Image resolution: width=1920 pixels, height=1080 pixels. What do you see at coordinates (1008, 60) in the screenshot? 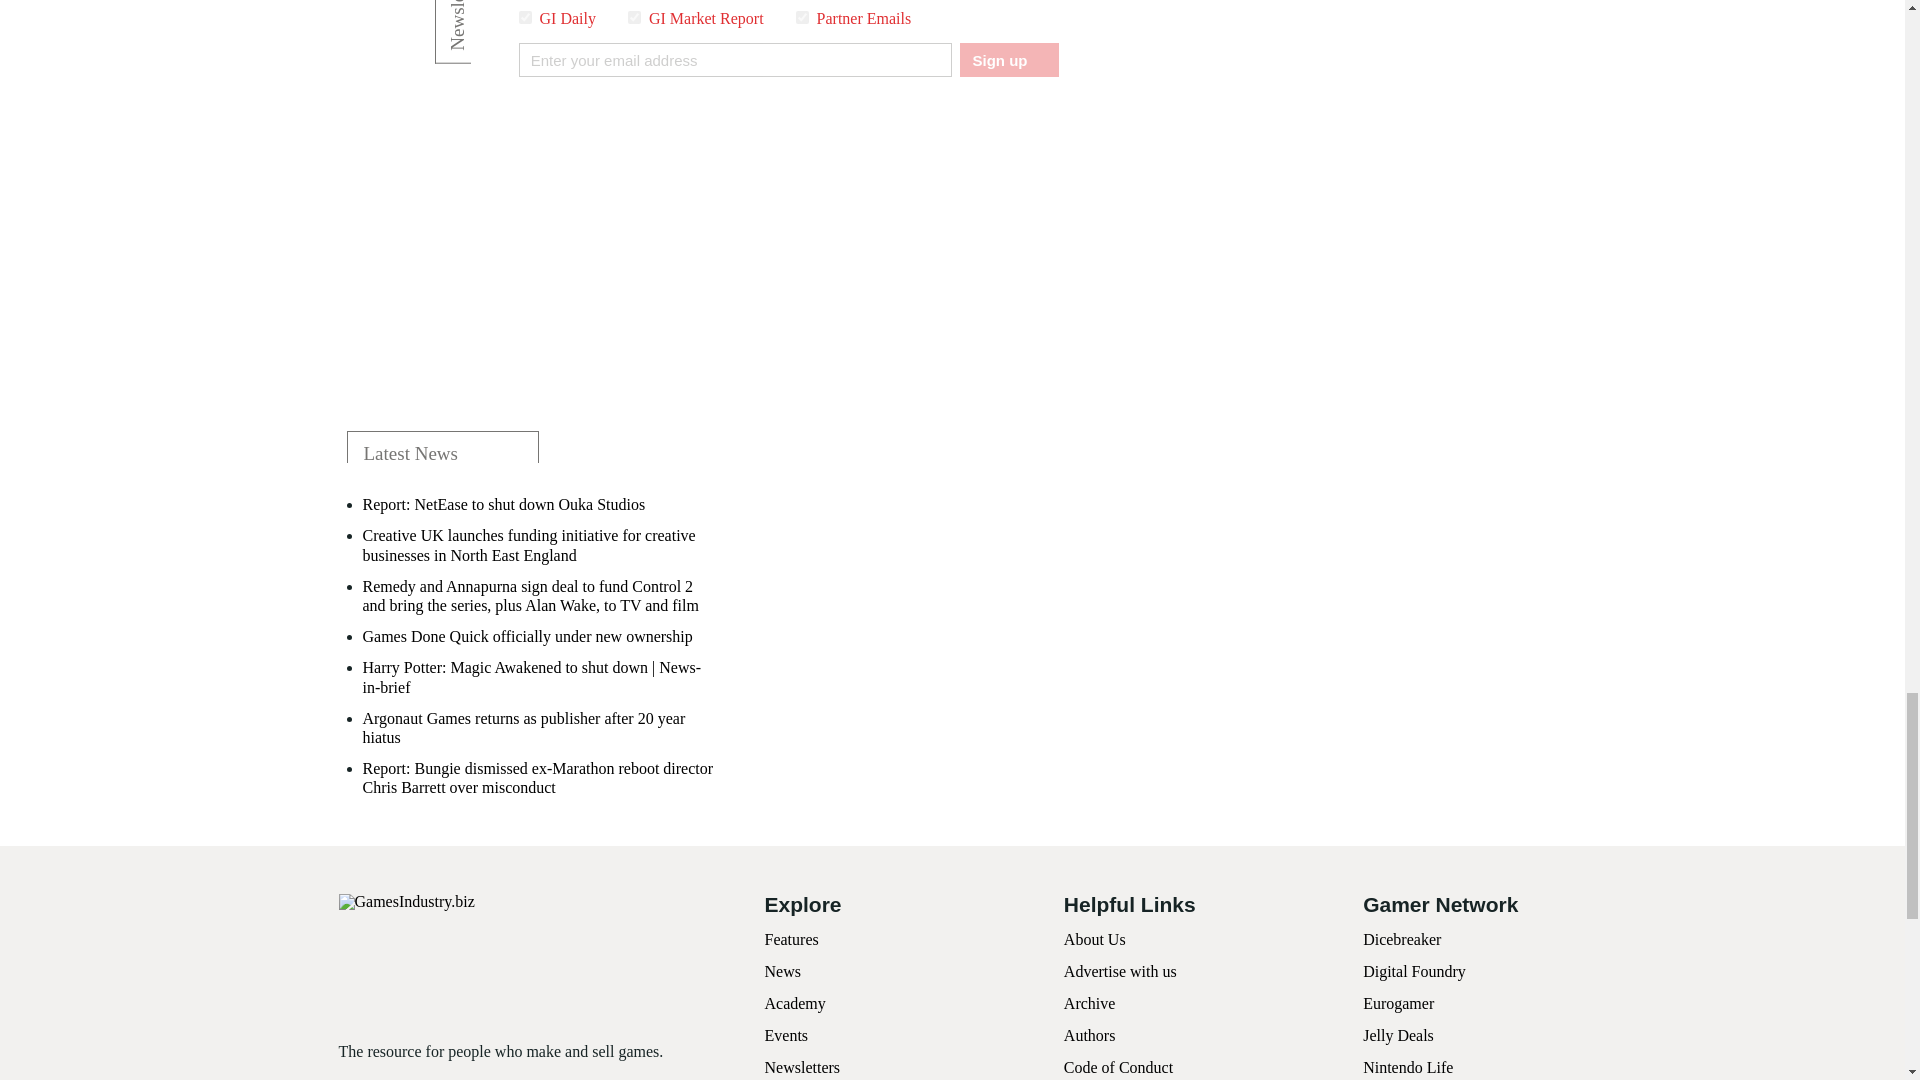
I see `Sign up` at bounding box center [1008, 60].